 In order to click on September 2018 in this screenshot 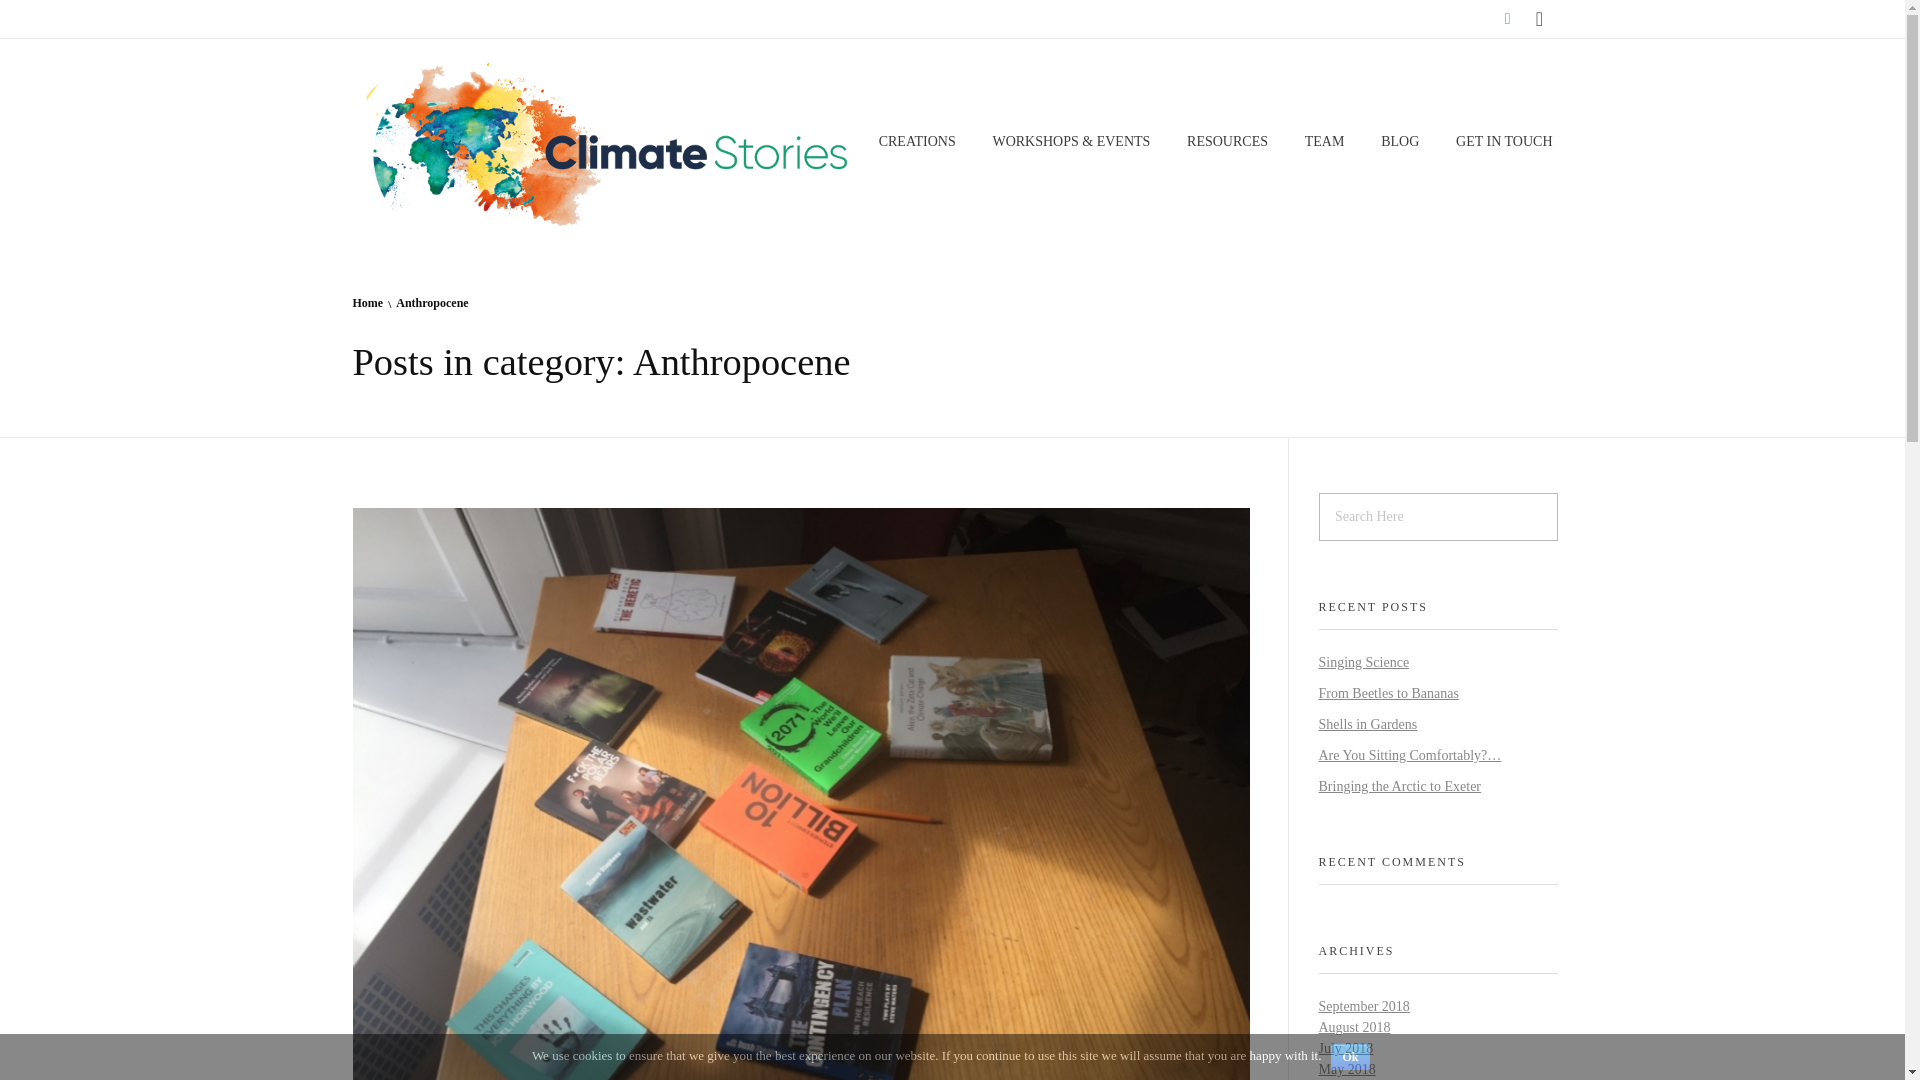, I will do `click(1363, 1006)`.